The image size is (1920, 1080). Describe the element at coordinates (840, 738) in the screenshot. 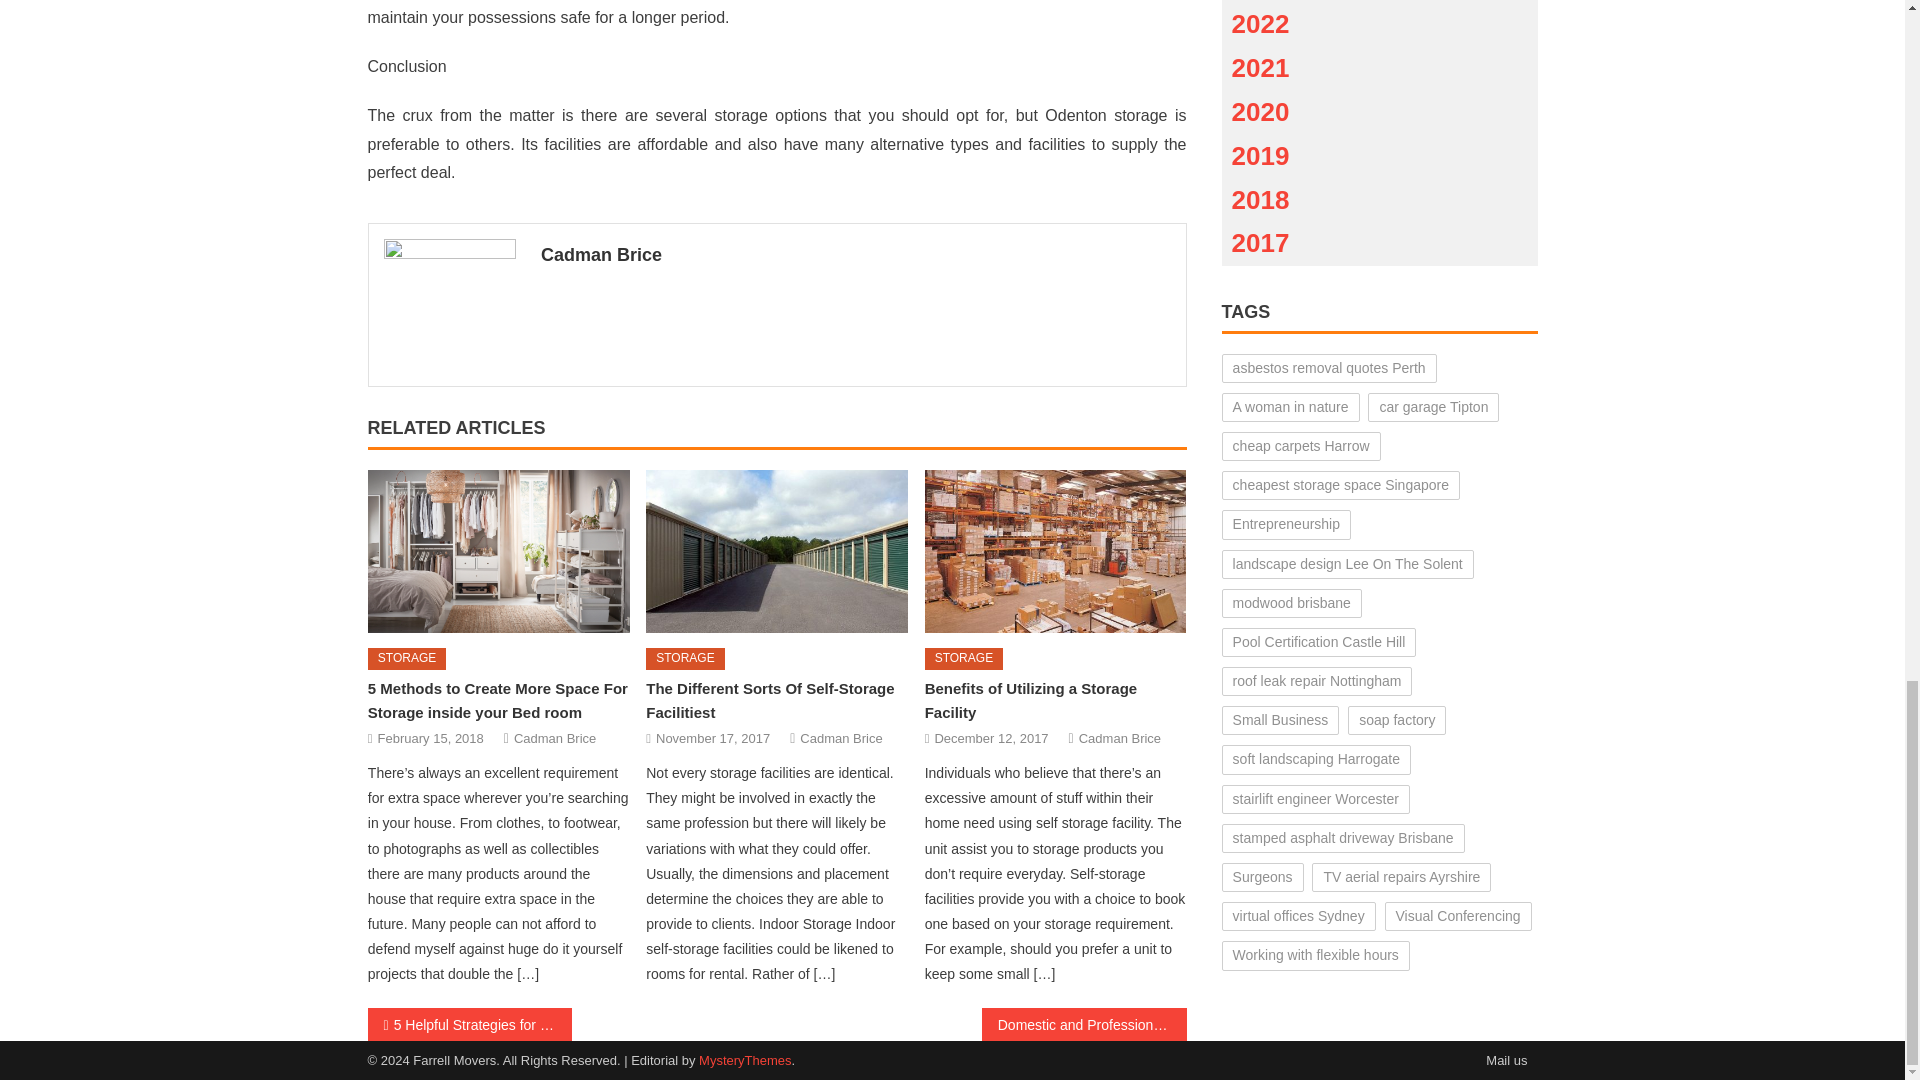

I see `Cadman Brice` at that location.